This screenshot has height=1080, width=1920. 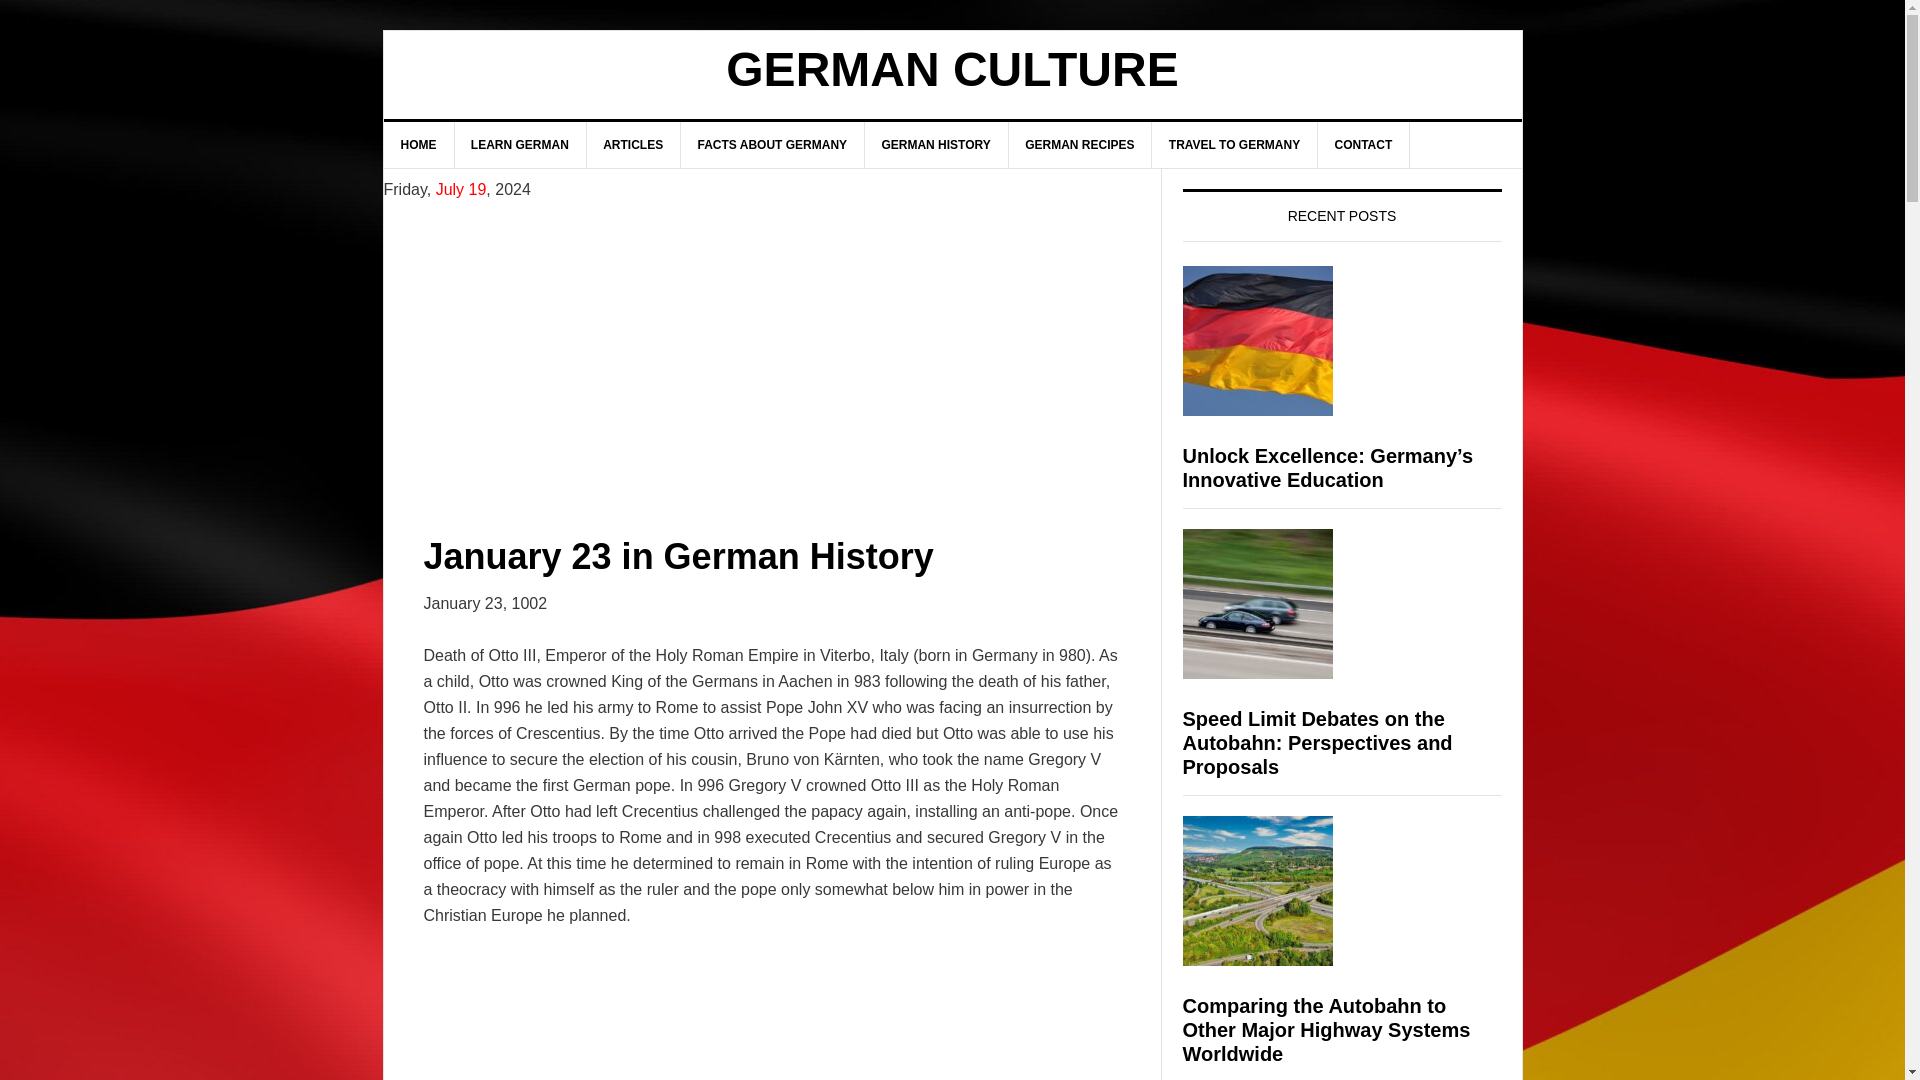 I want to click on TRAVEL TO GERMANY, so click(x=1234, y=145).